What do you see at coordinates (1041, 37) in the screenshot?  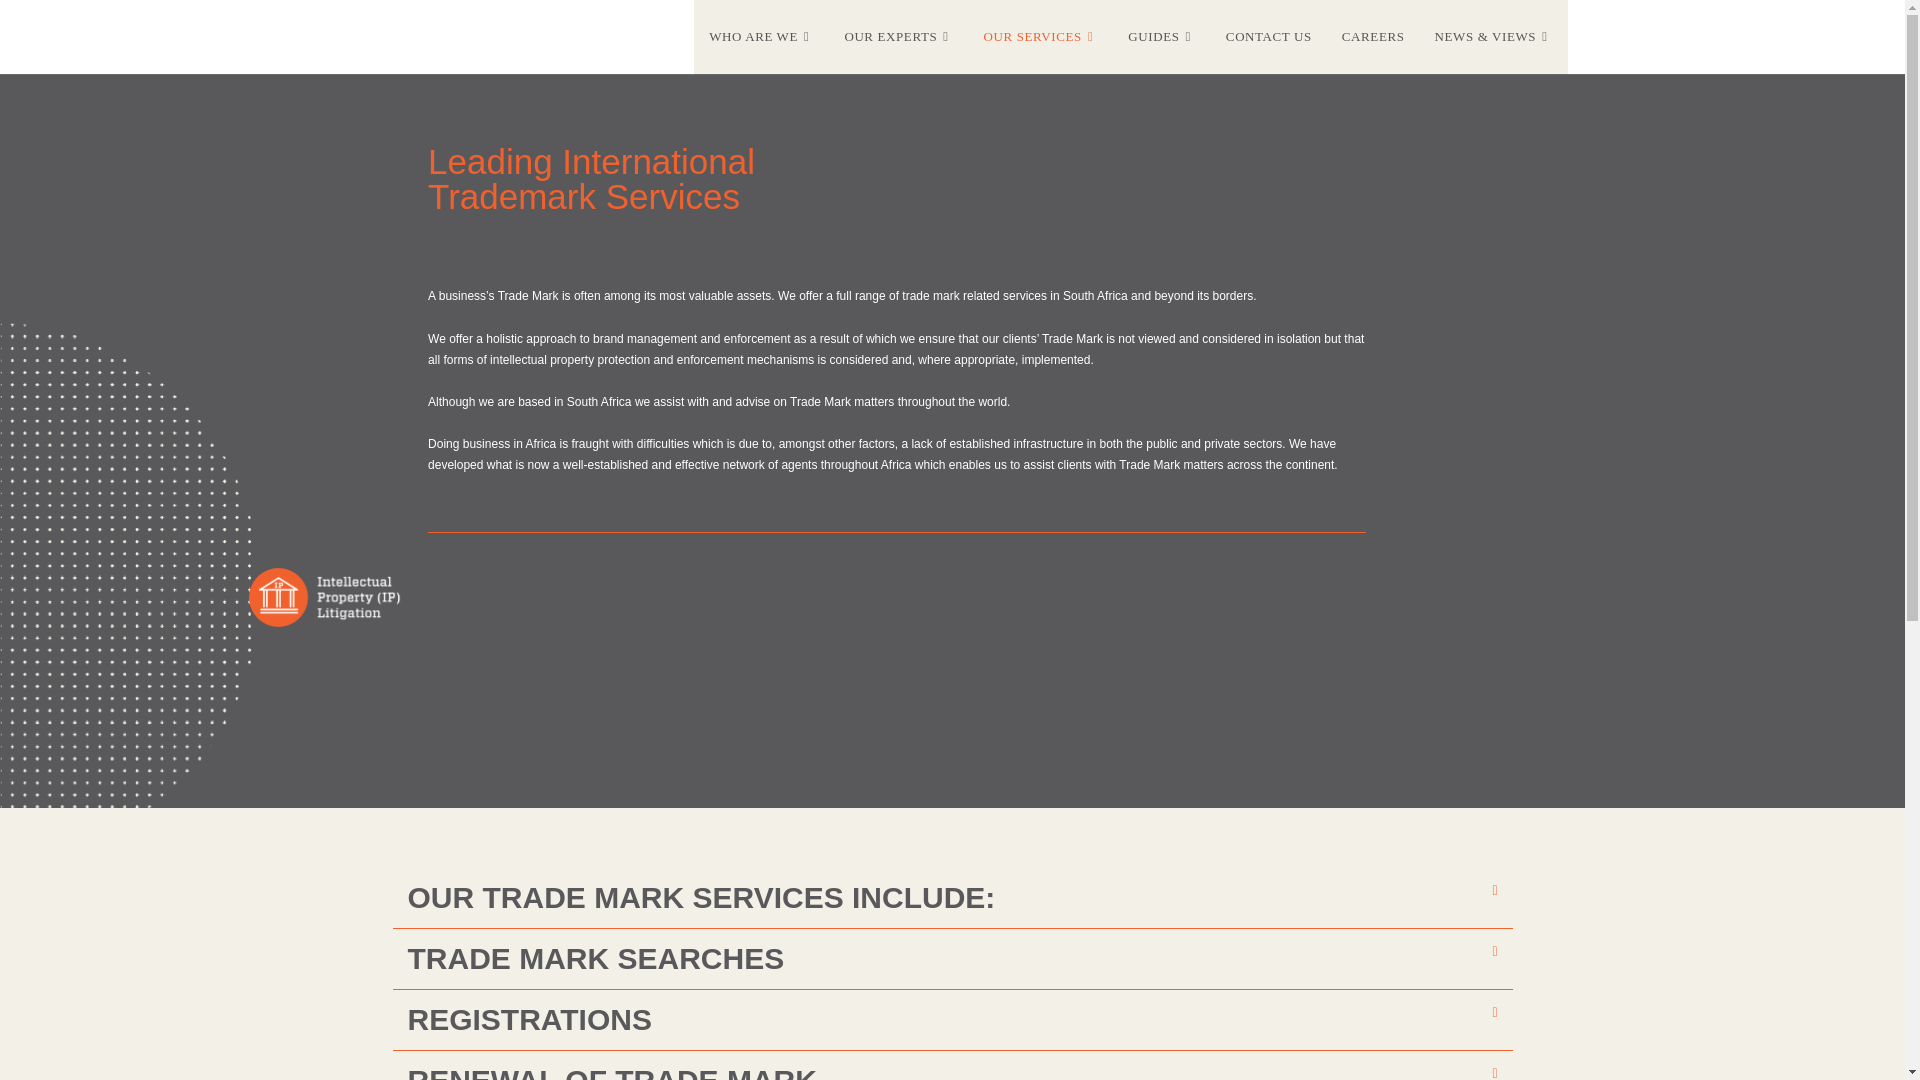 I see `OUR SERVICES` at bounding box center [1041, 37].